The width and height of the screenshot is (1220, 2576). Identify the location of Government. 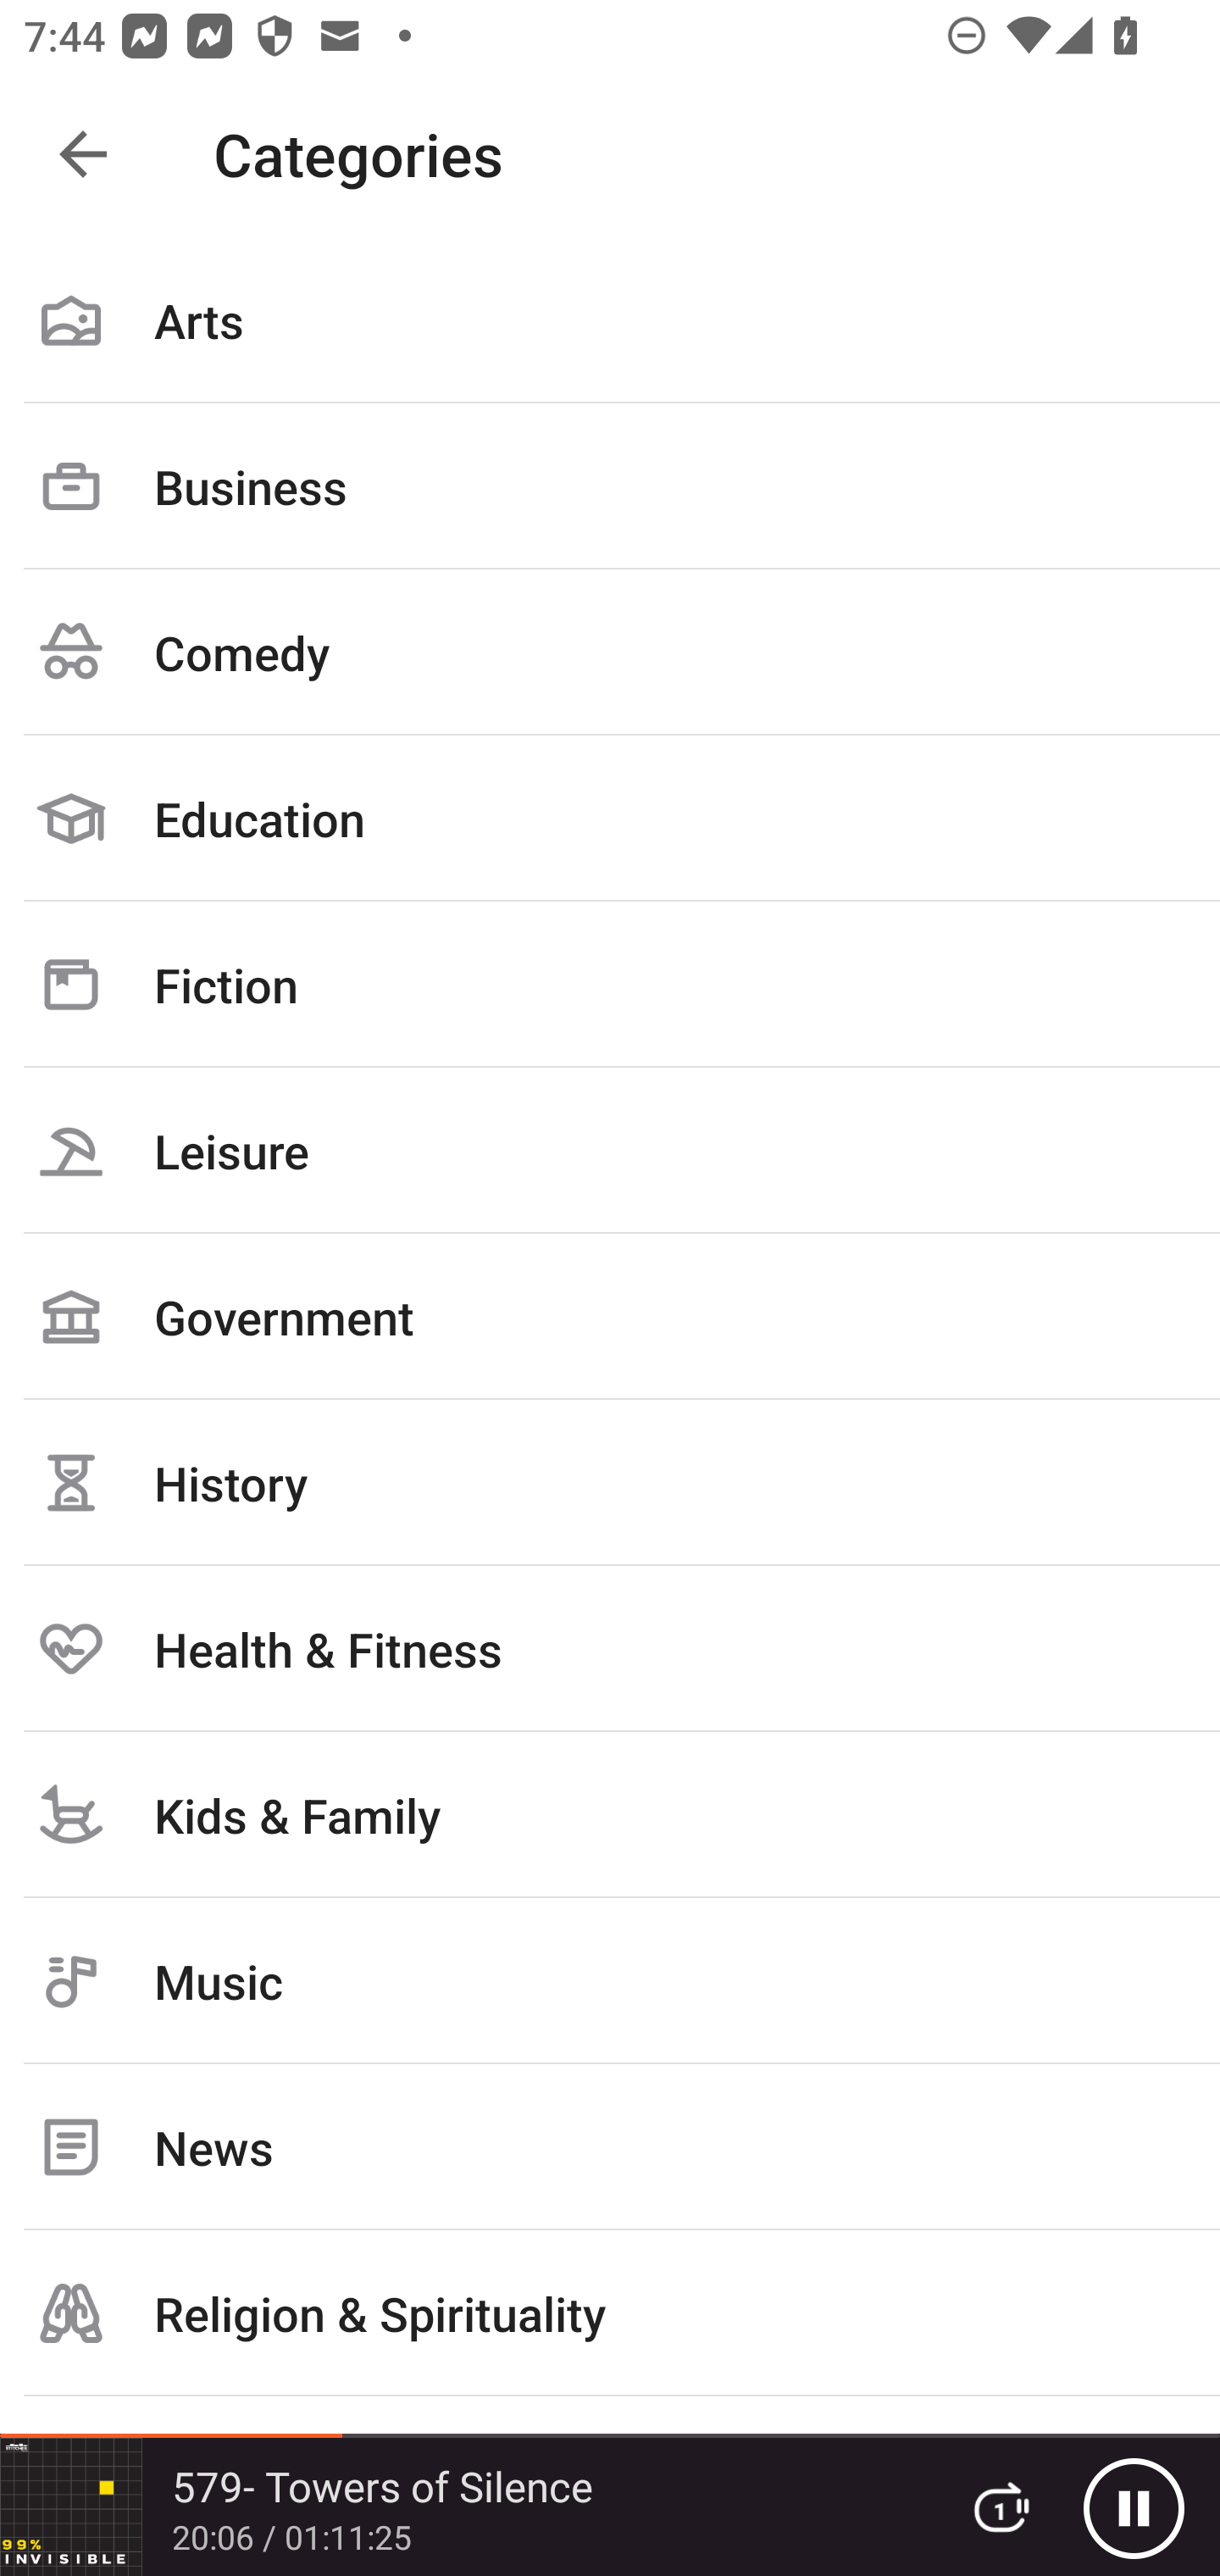
(610, 1316).